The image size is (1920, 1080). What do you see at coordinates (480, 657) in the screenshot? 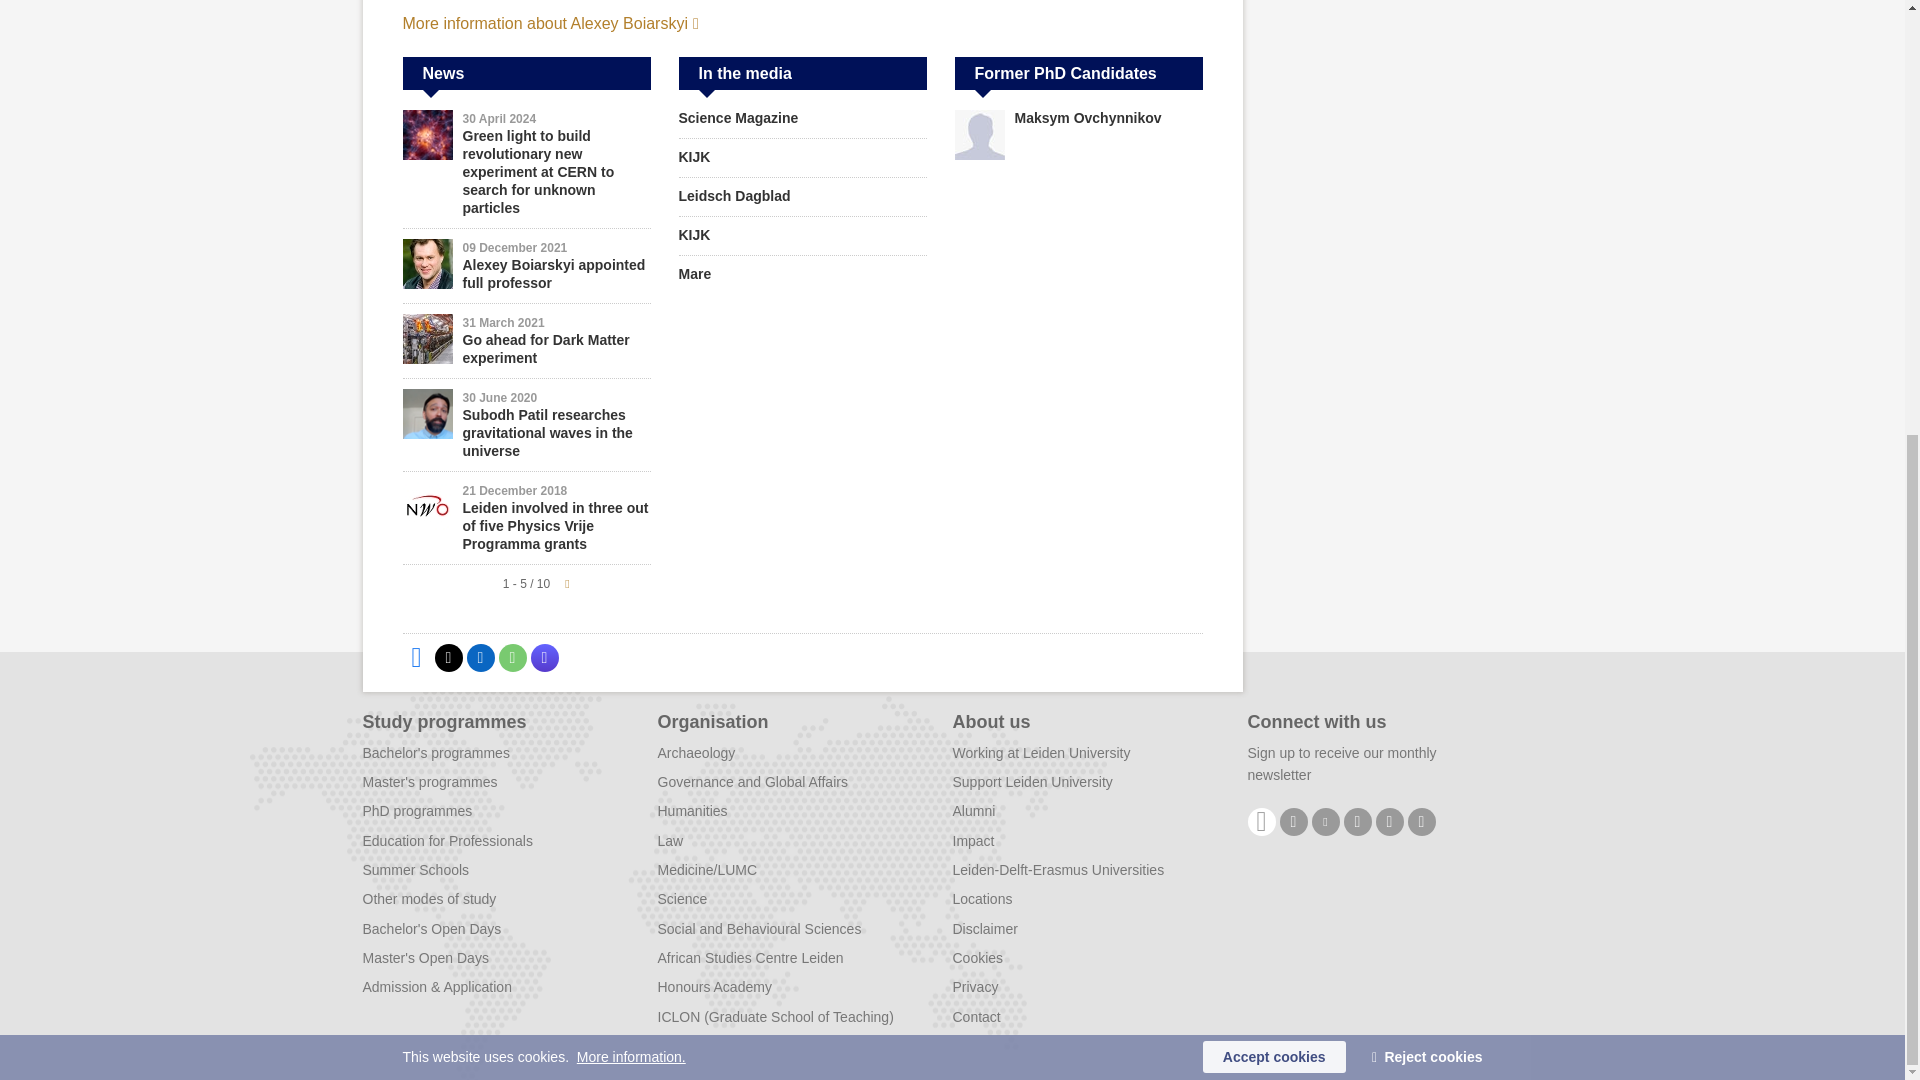
I see `Share on LinkedIn` at bounding box center [480, 657].